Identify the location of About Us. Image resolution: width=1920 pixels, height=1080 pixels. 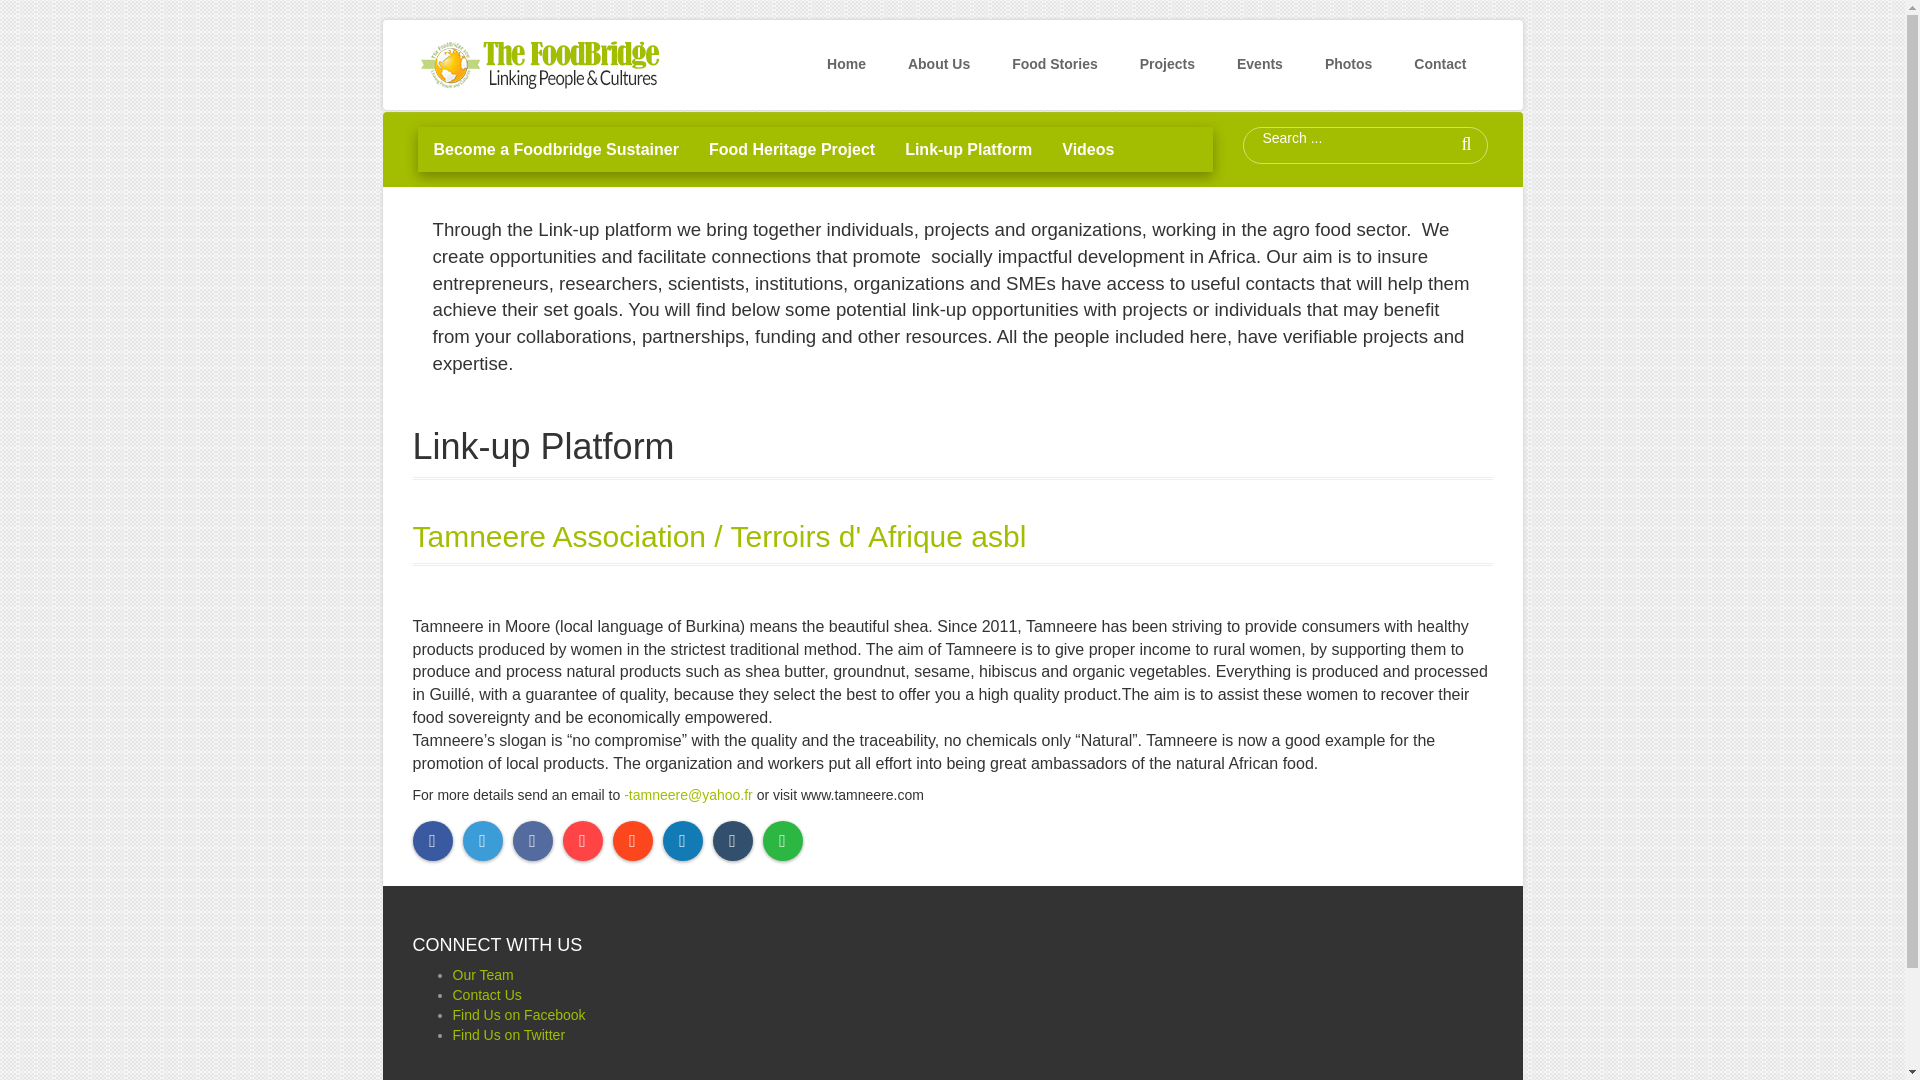
(938, 65).